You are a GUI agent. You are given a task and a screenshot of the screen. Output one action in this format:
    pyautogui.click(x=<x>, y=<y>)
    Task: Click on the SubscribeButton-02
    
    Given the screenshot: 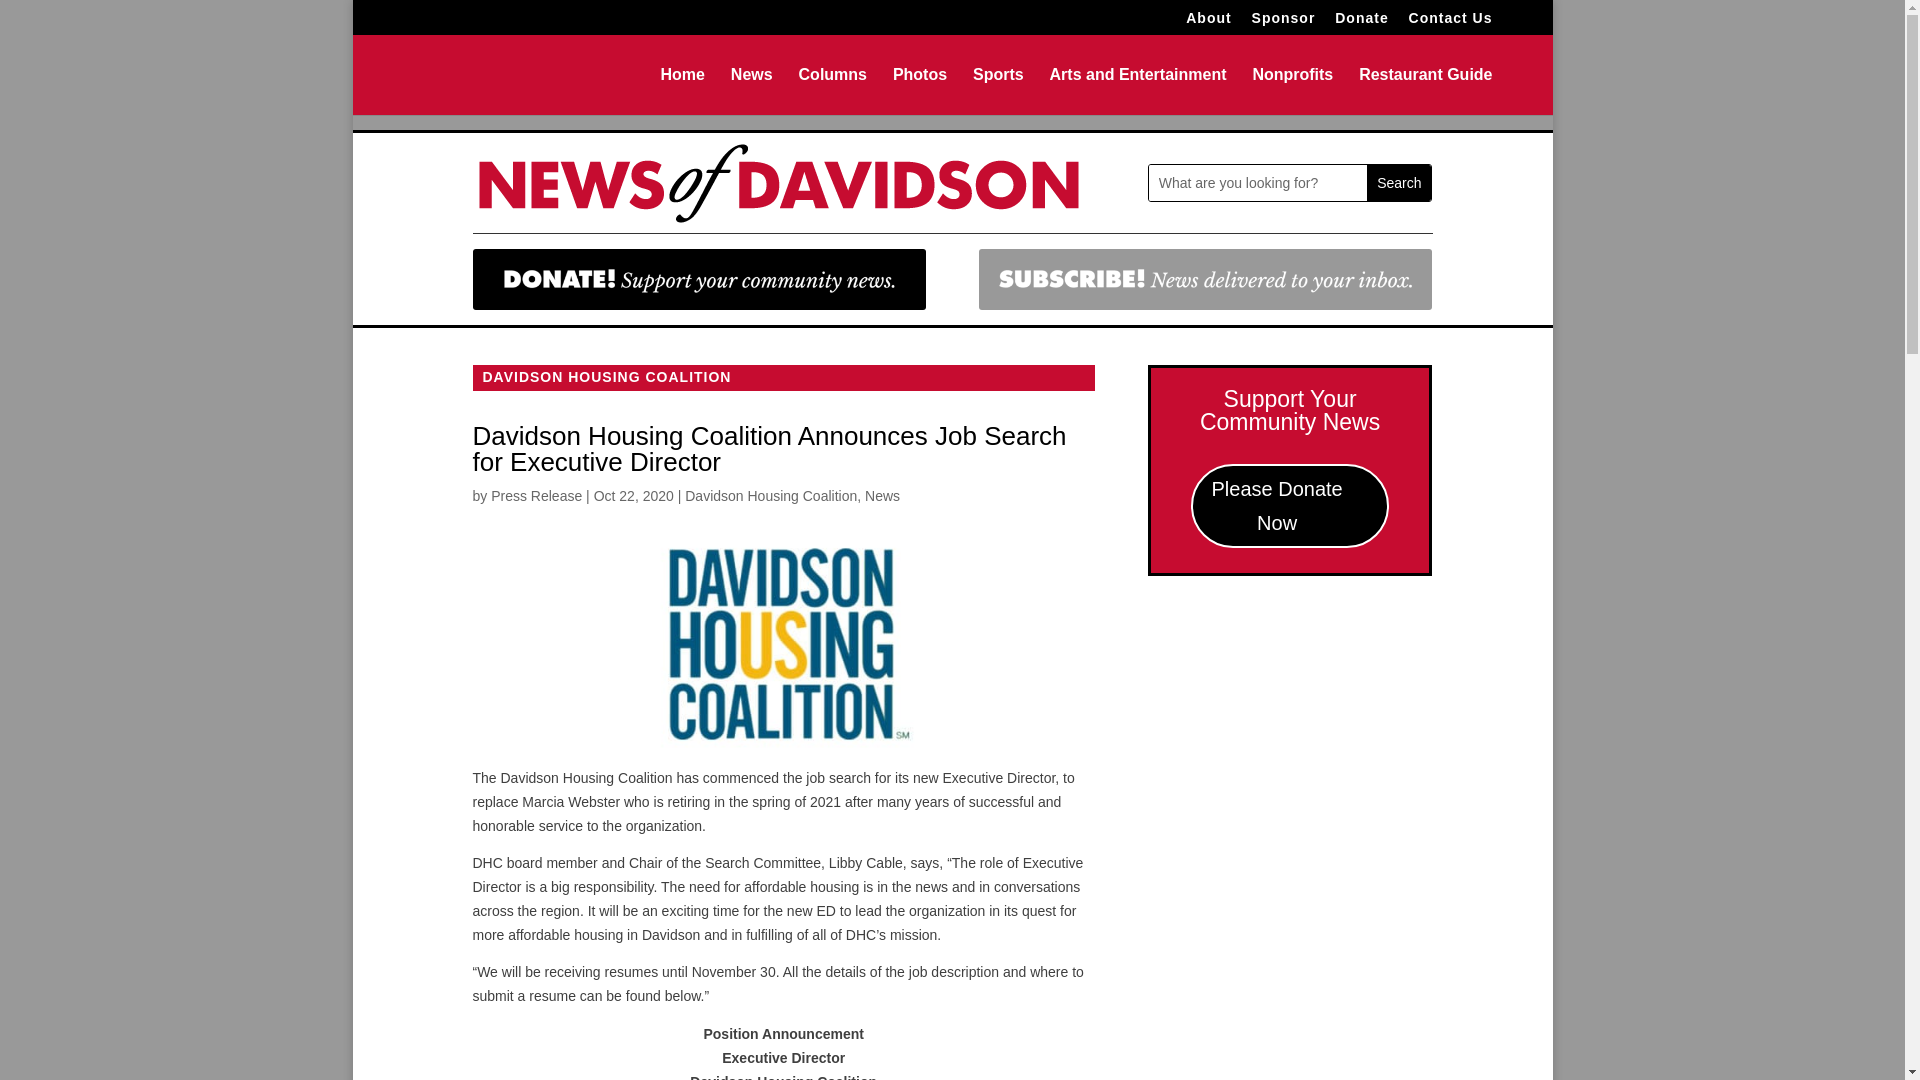 What is the action you would take?
    pyautogui.click(x=1206, y=279)
    